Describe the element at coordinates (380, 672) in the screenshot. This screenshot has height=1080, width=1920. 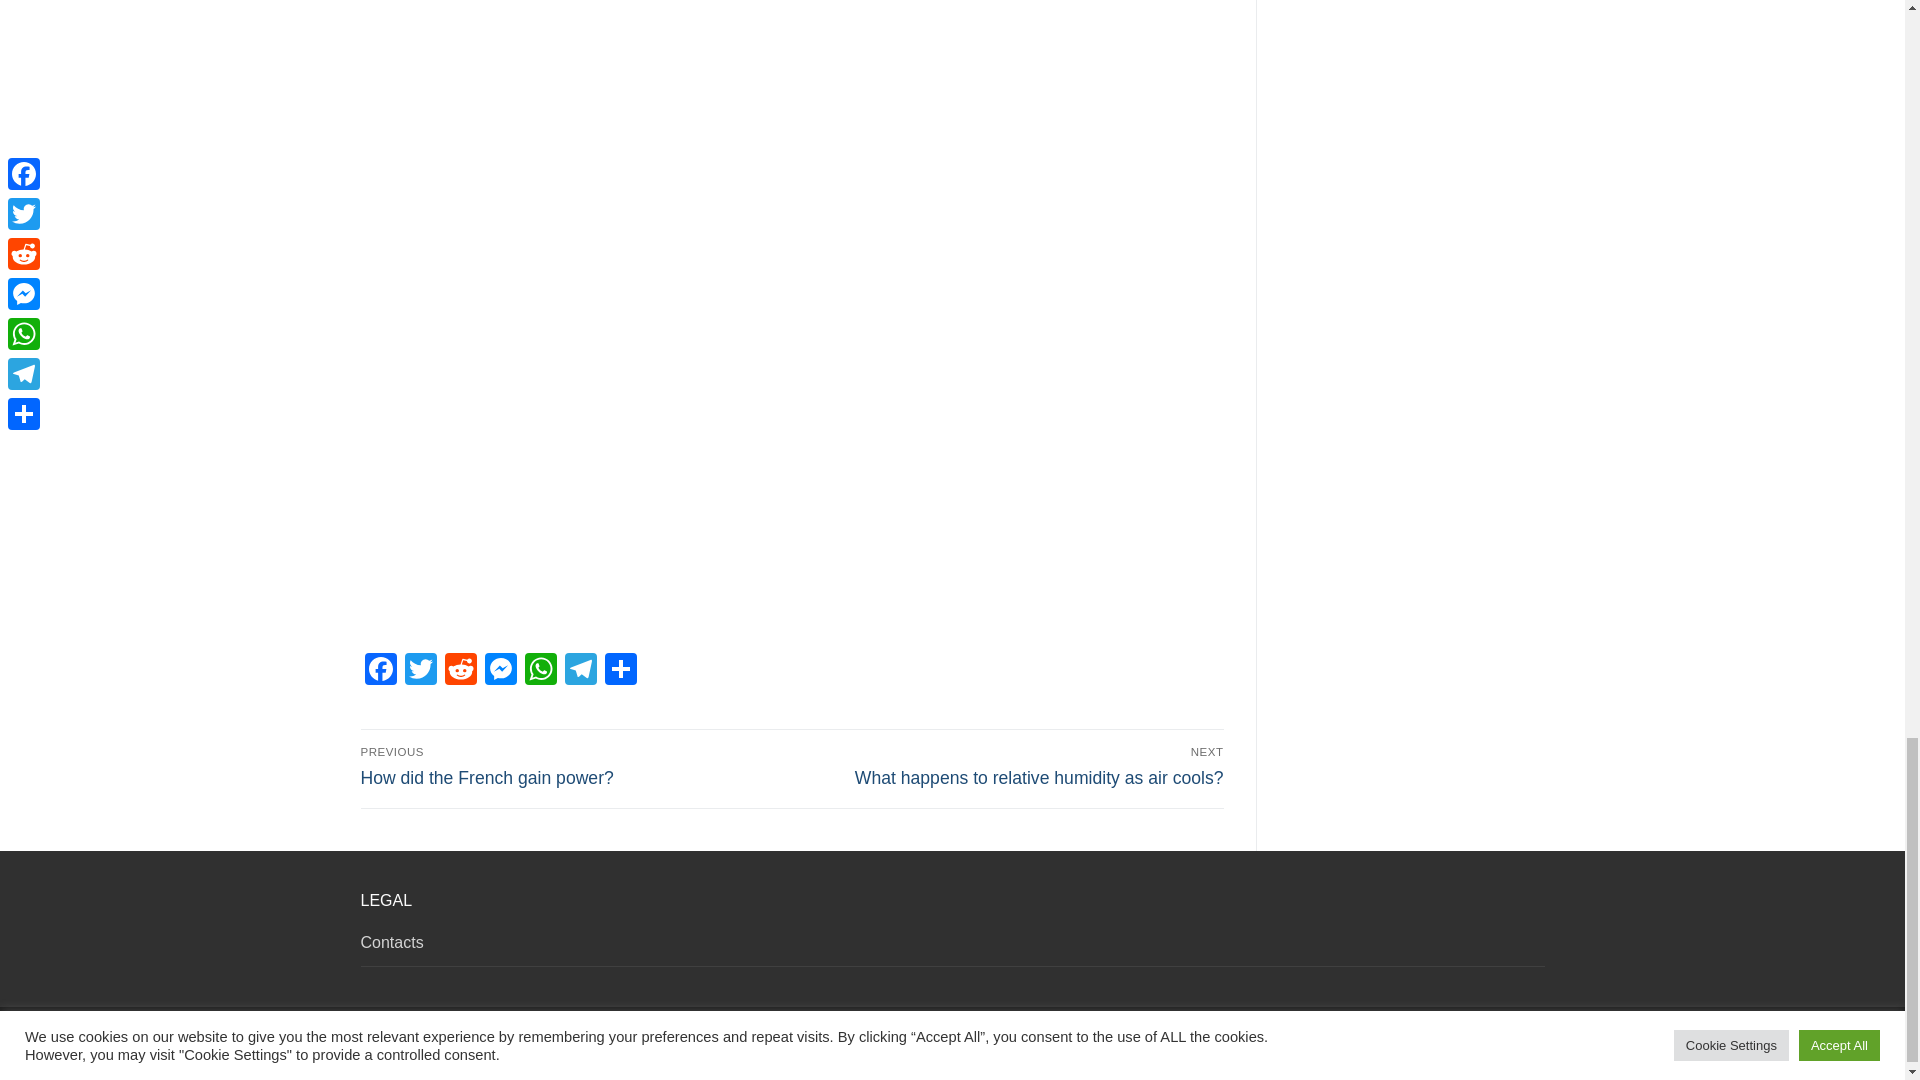
I see `Facebook` at that location.